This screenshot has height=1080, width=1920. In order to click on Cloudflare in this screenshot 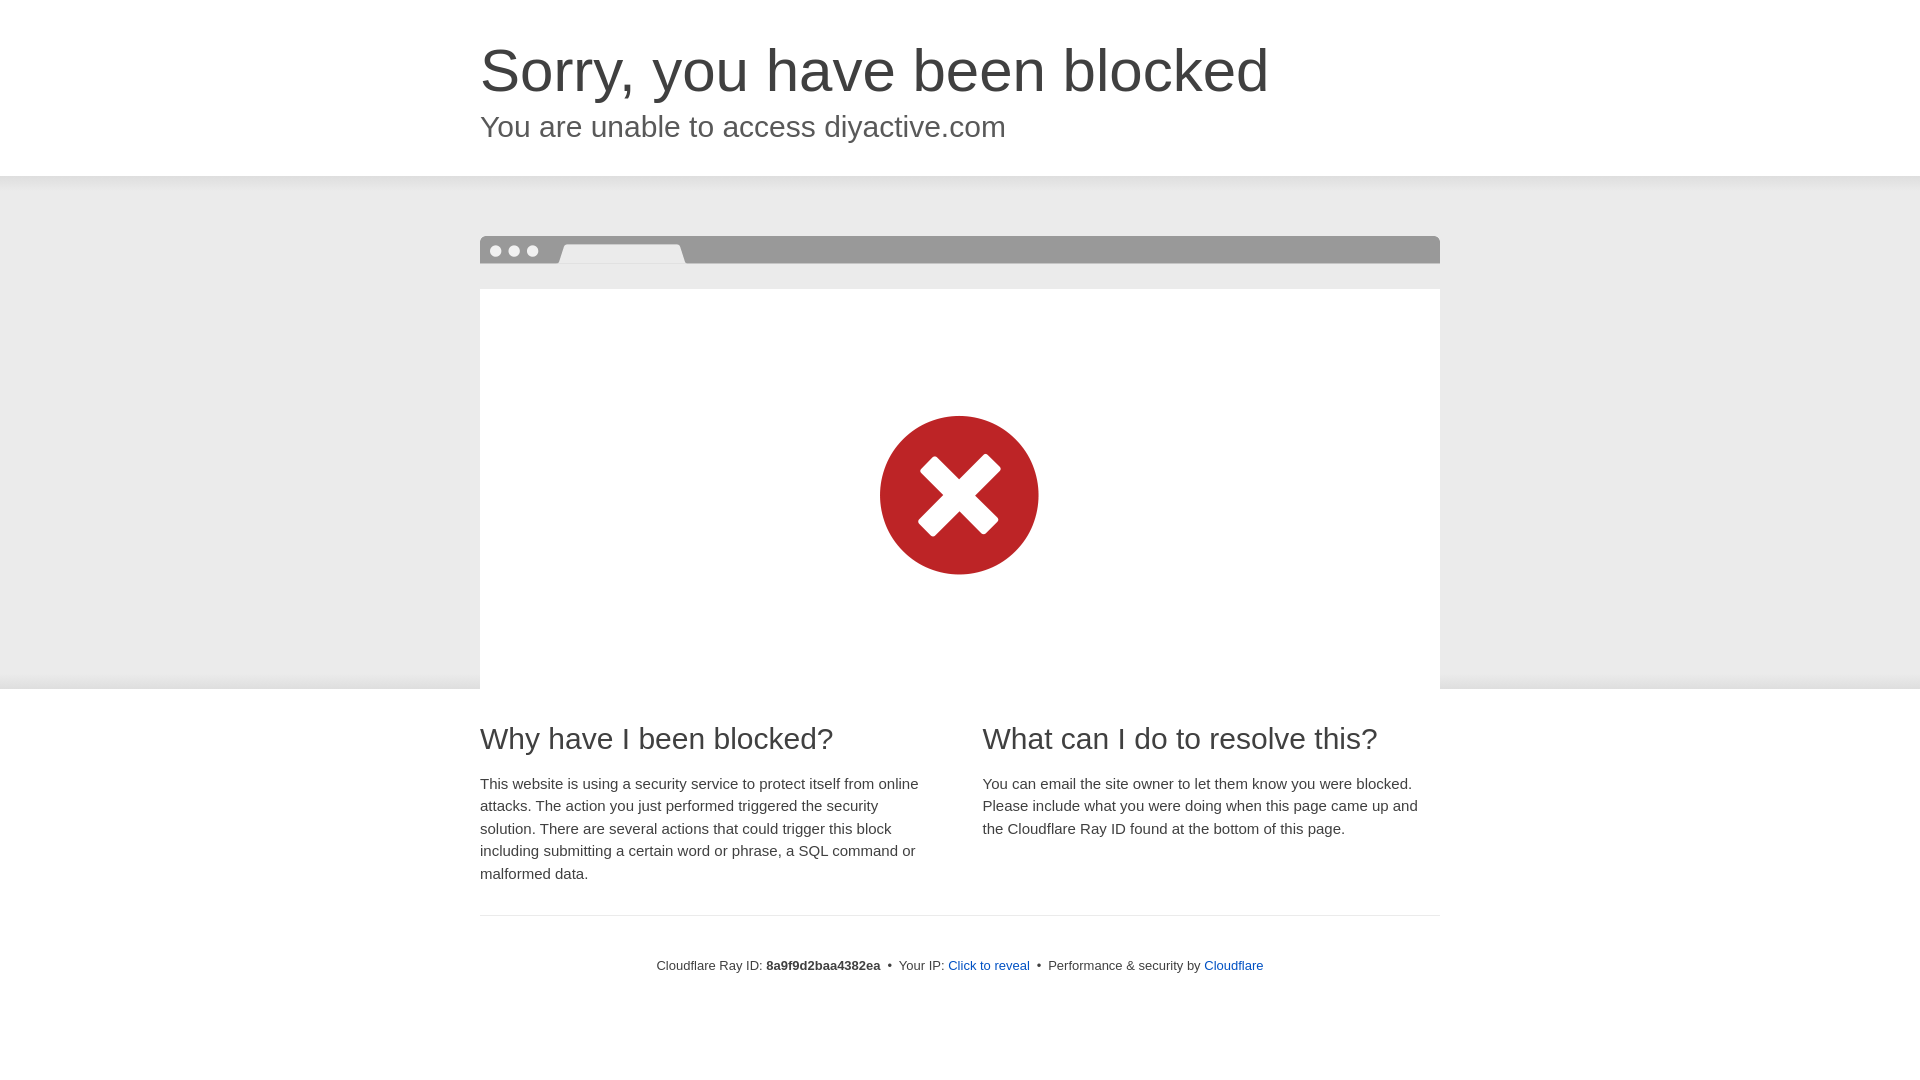, I will do `click(1233, 965)`.